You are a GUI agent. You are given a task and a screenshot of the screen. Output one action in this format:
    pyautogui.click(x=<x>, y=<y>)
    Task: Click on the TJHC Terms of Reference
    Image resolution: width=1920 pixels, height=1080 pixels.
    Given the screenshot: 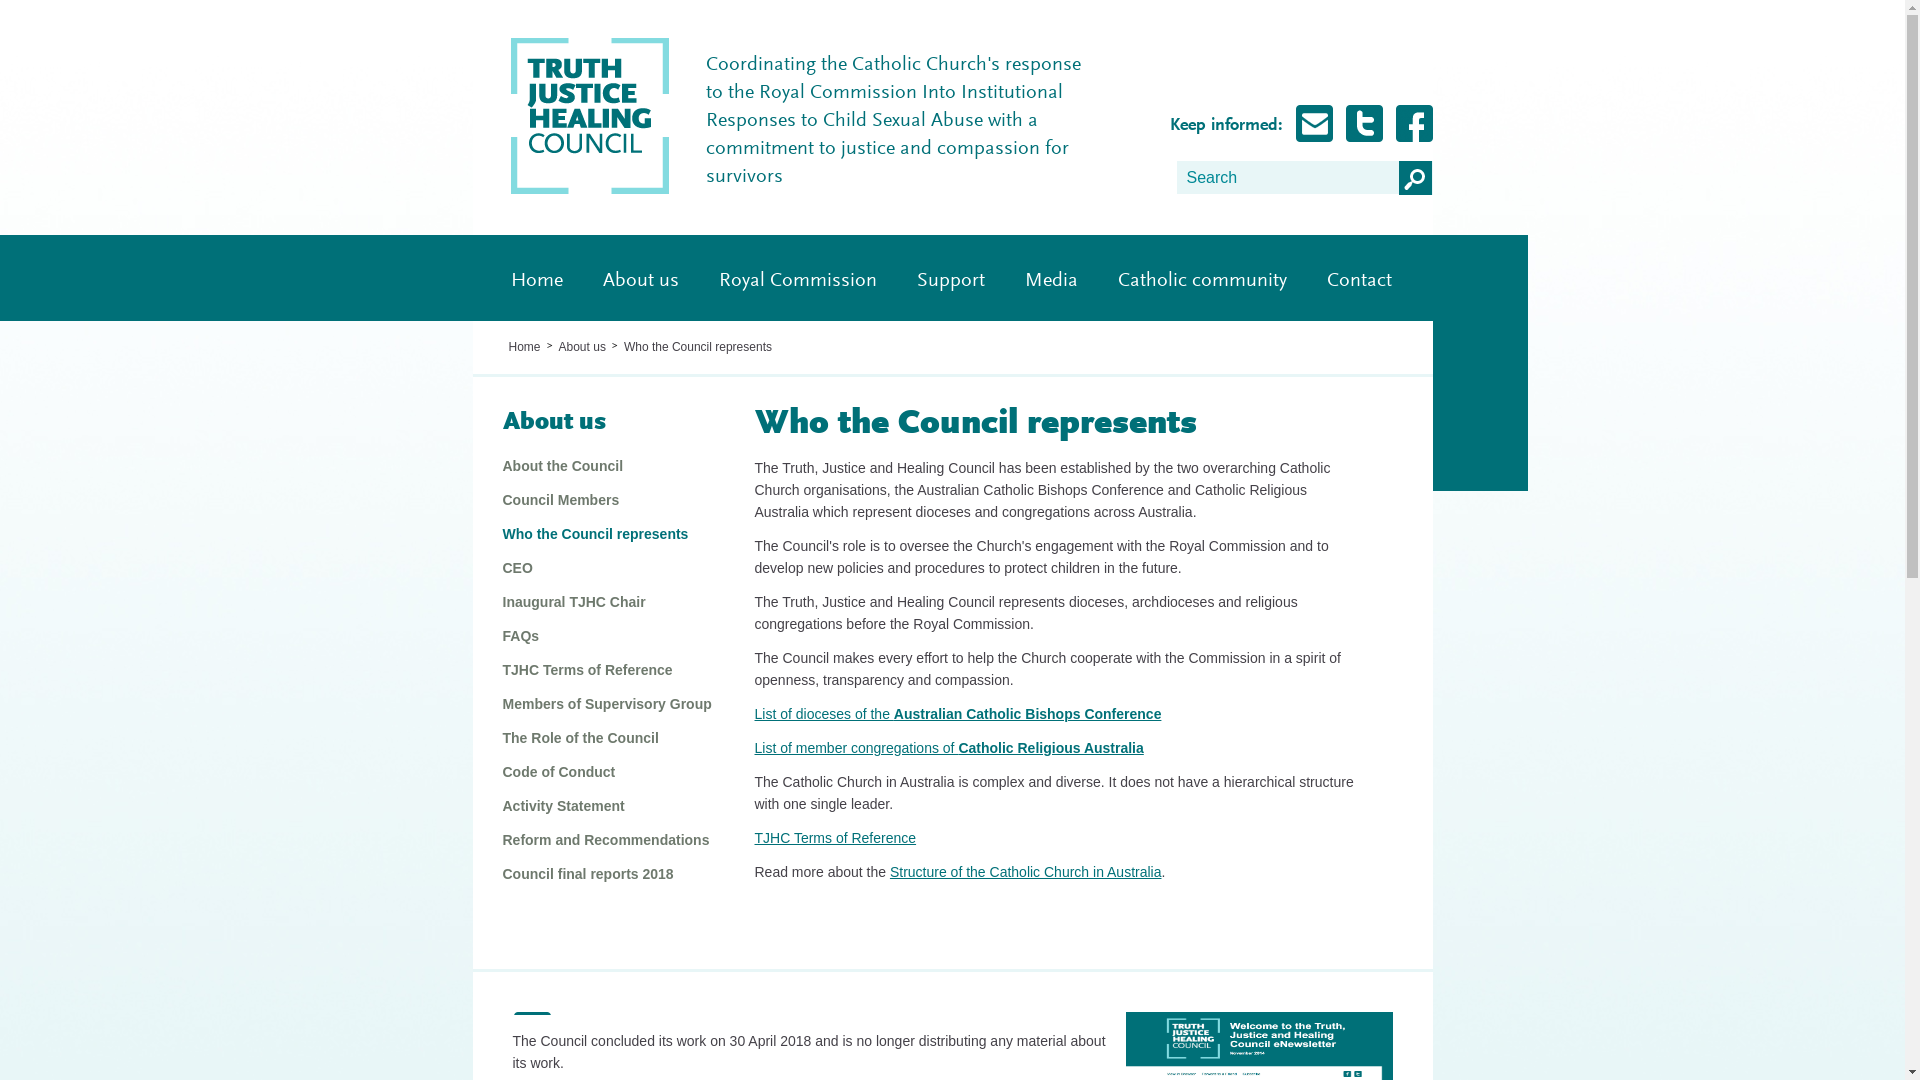 What is the action you would take?
    pyautogui.click(x=608, y=670)
    